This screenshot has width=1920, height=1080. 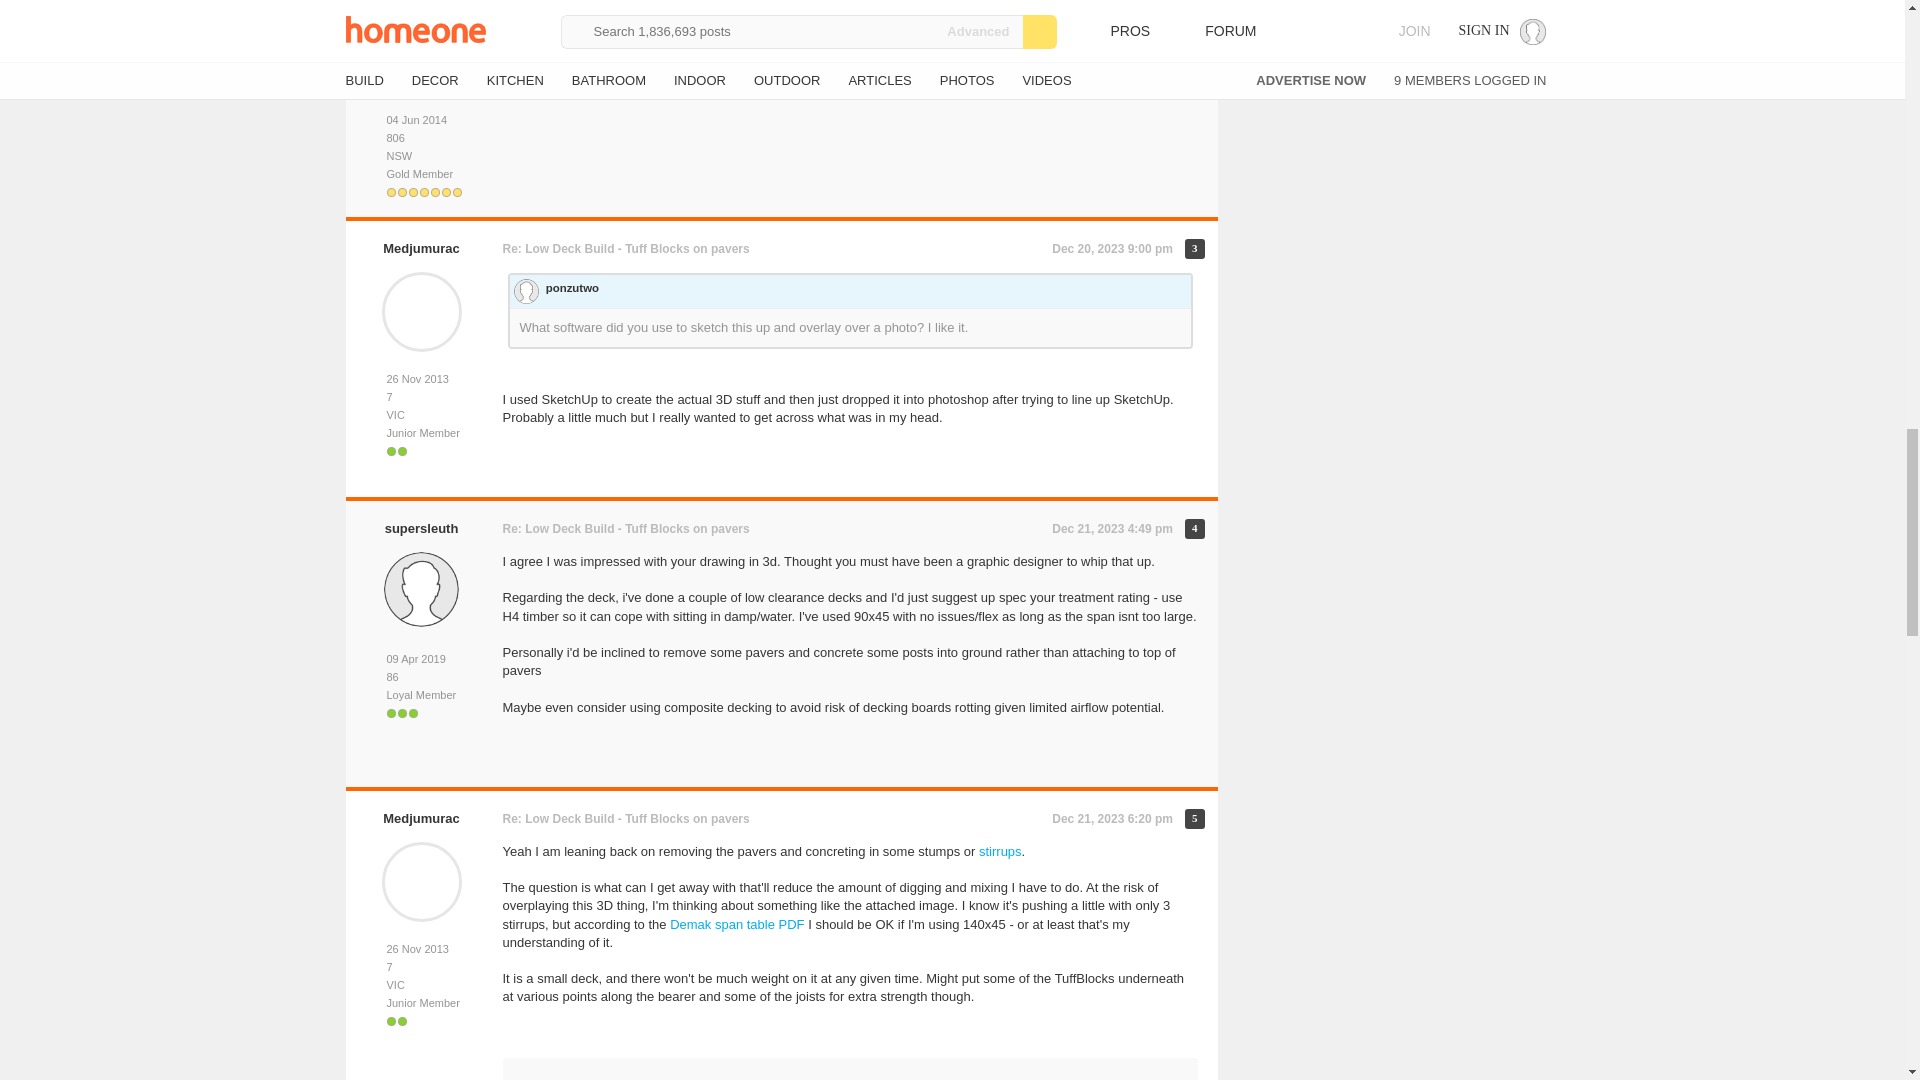 I want to click on Posts, so click(x=421, y=397).